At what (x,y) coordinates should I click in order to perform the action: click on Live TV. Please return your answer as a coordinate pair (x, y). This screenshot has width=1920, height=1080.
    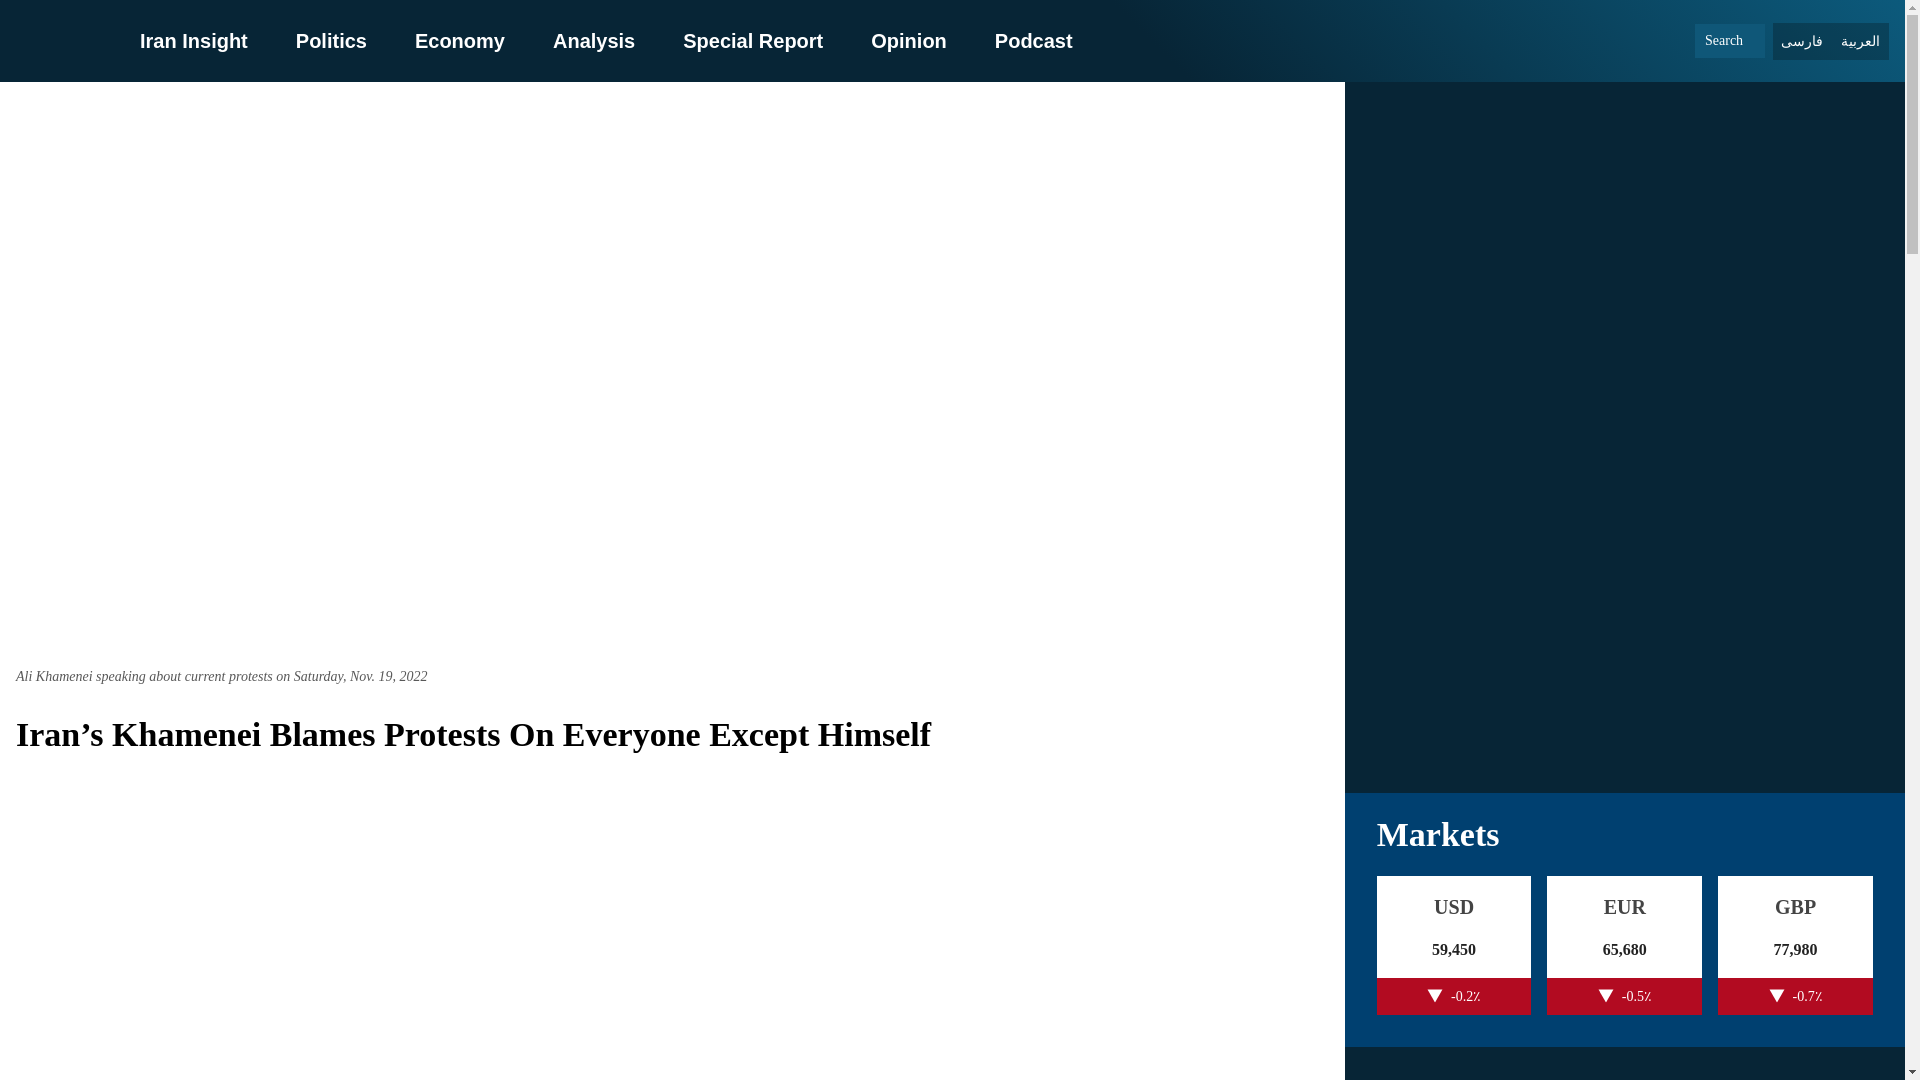
    Looking at the image, I should click on (1624, 632).